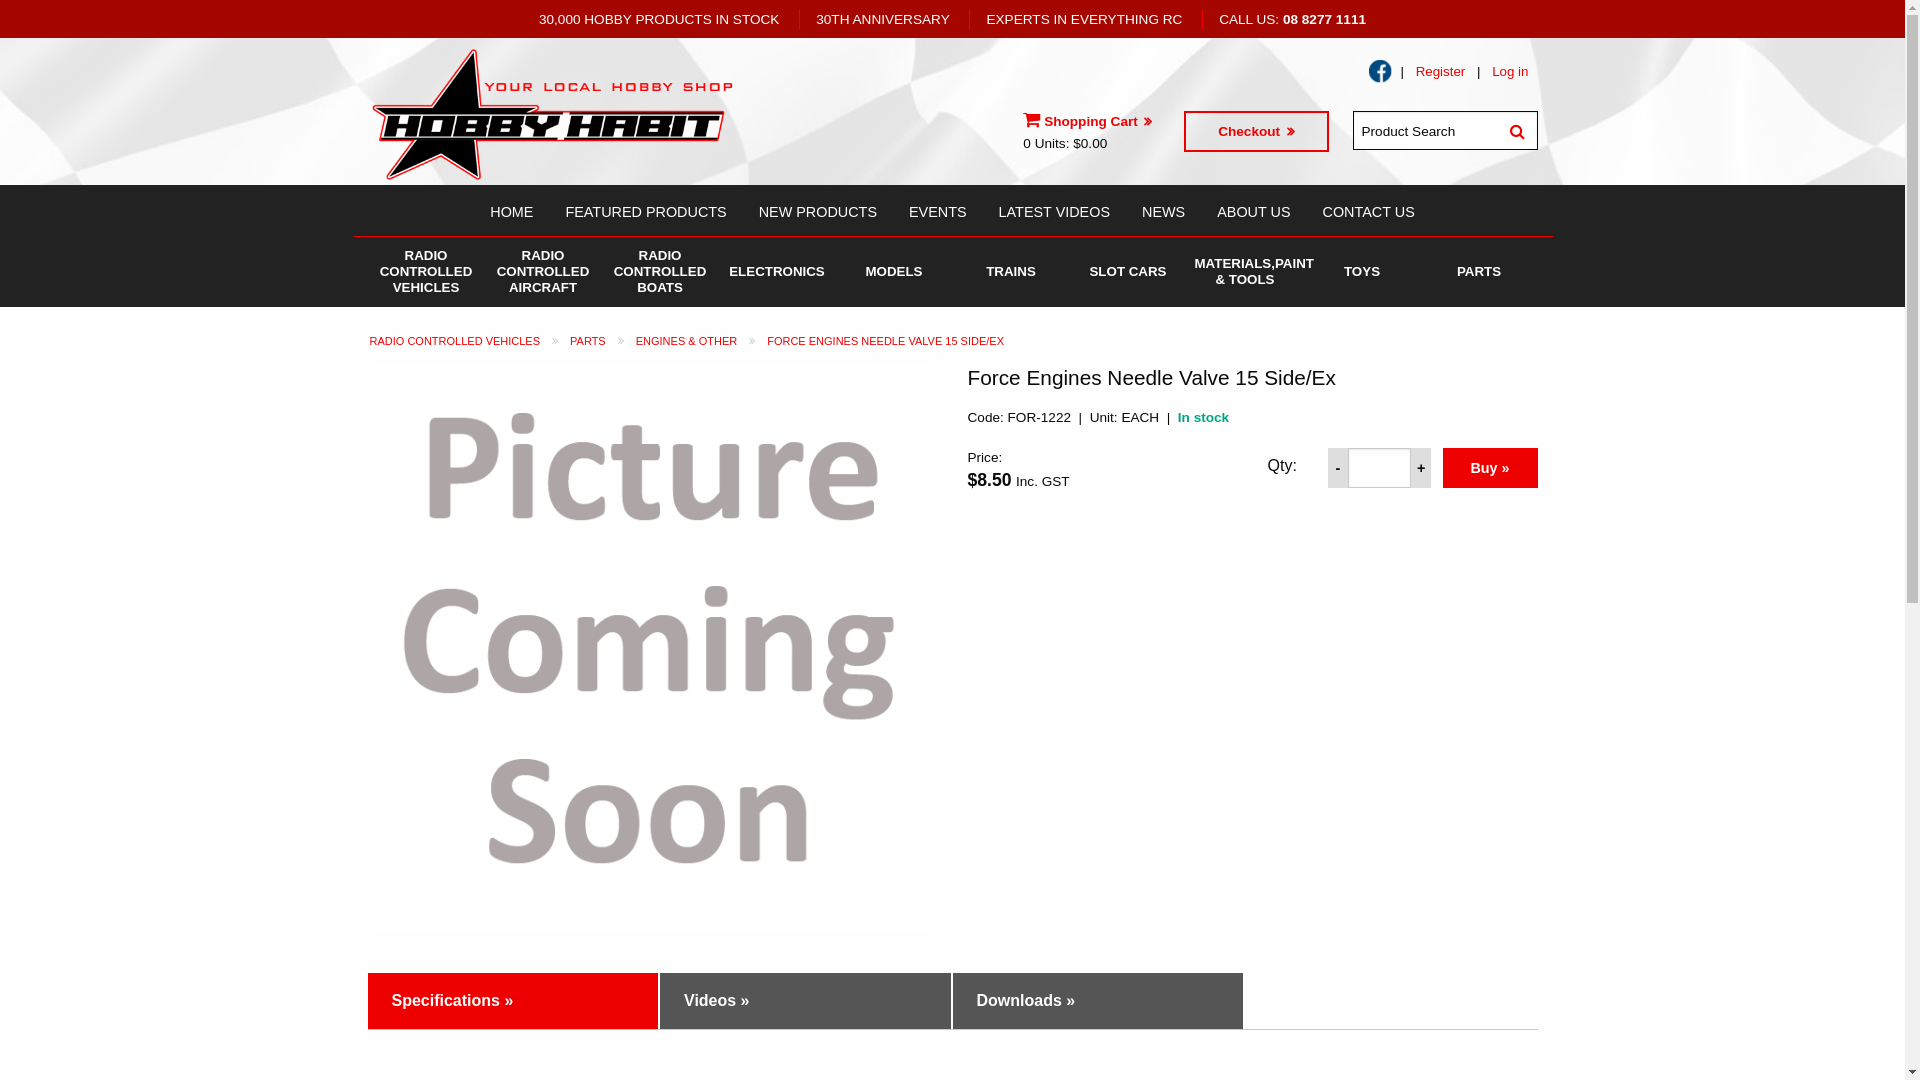  I want to click on MATERIALS,PAINT & TOOLS, so click(1244, 272).